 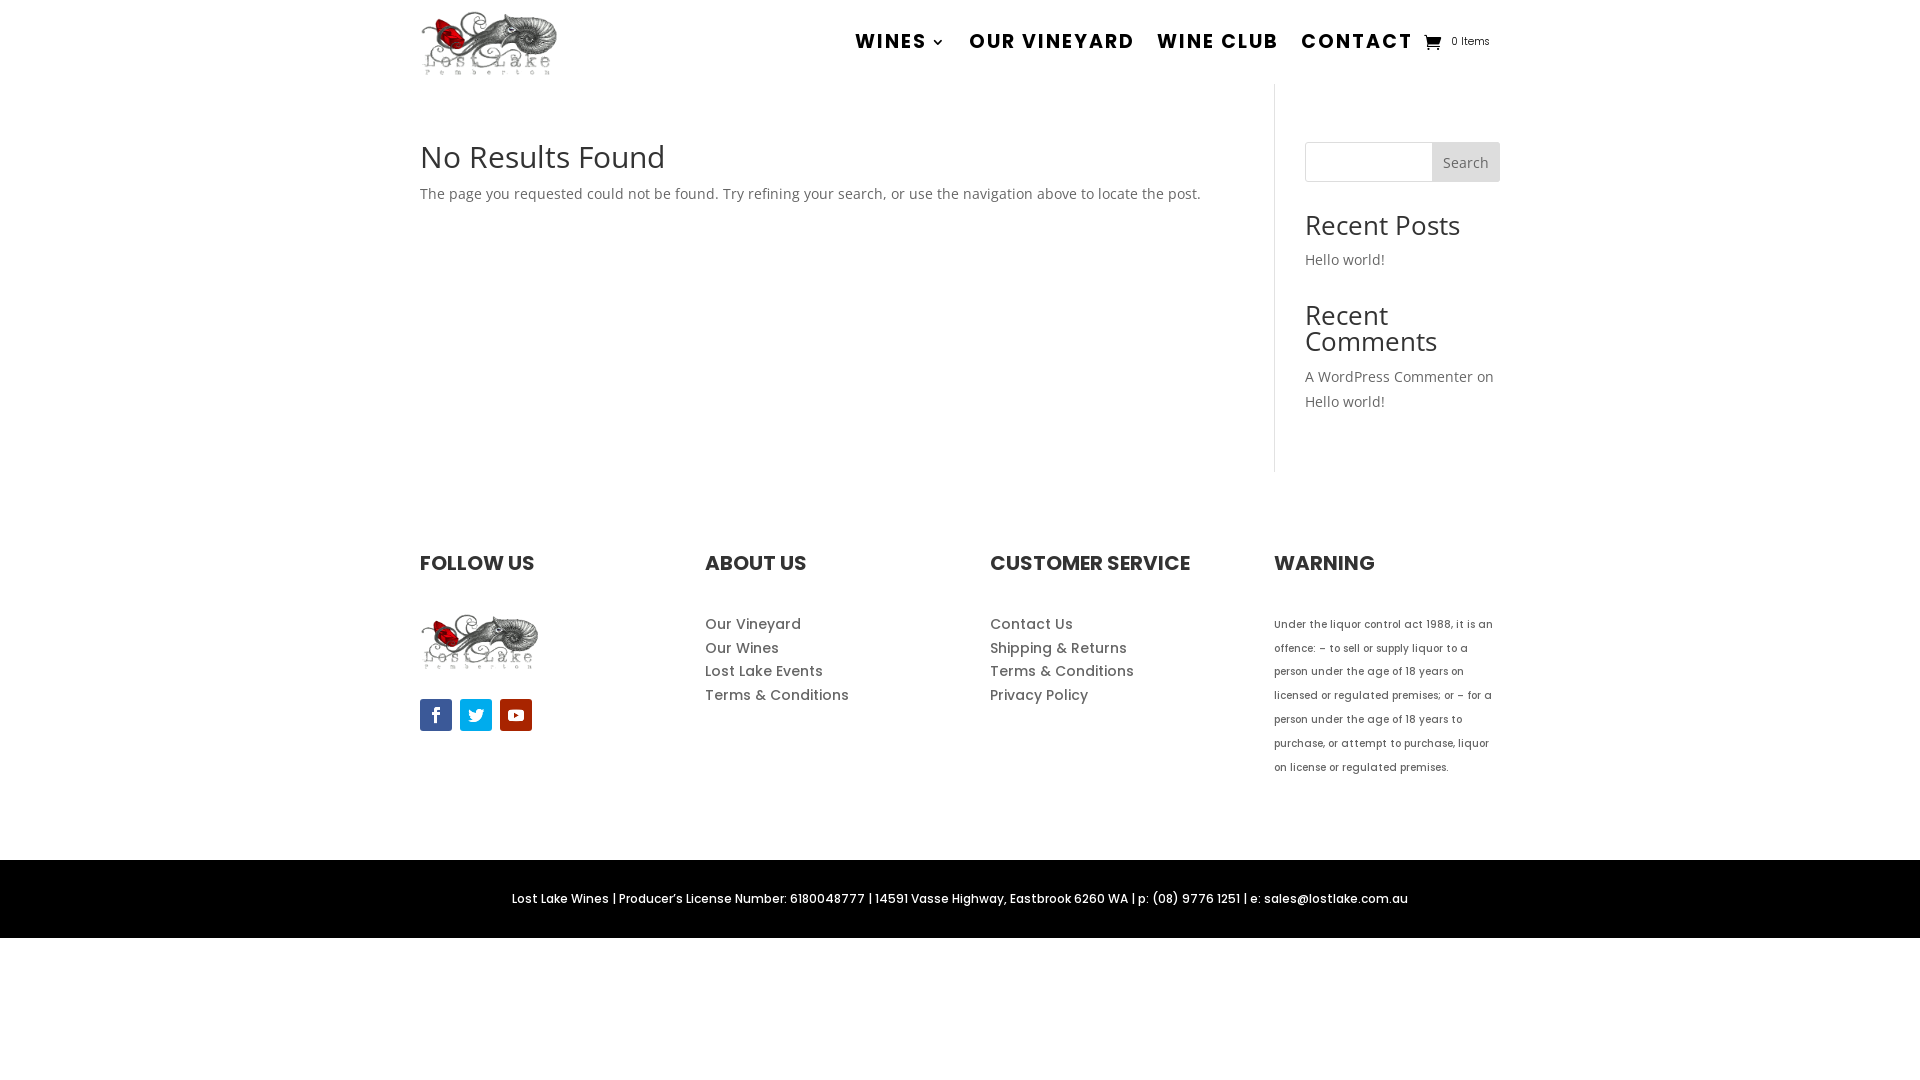 What do you see at coordinates (1345, 260) in the screenshot?
I see `Hello world!` at bounding box center [1345, 260].